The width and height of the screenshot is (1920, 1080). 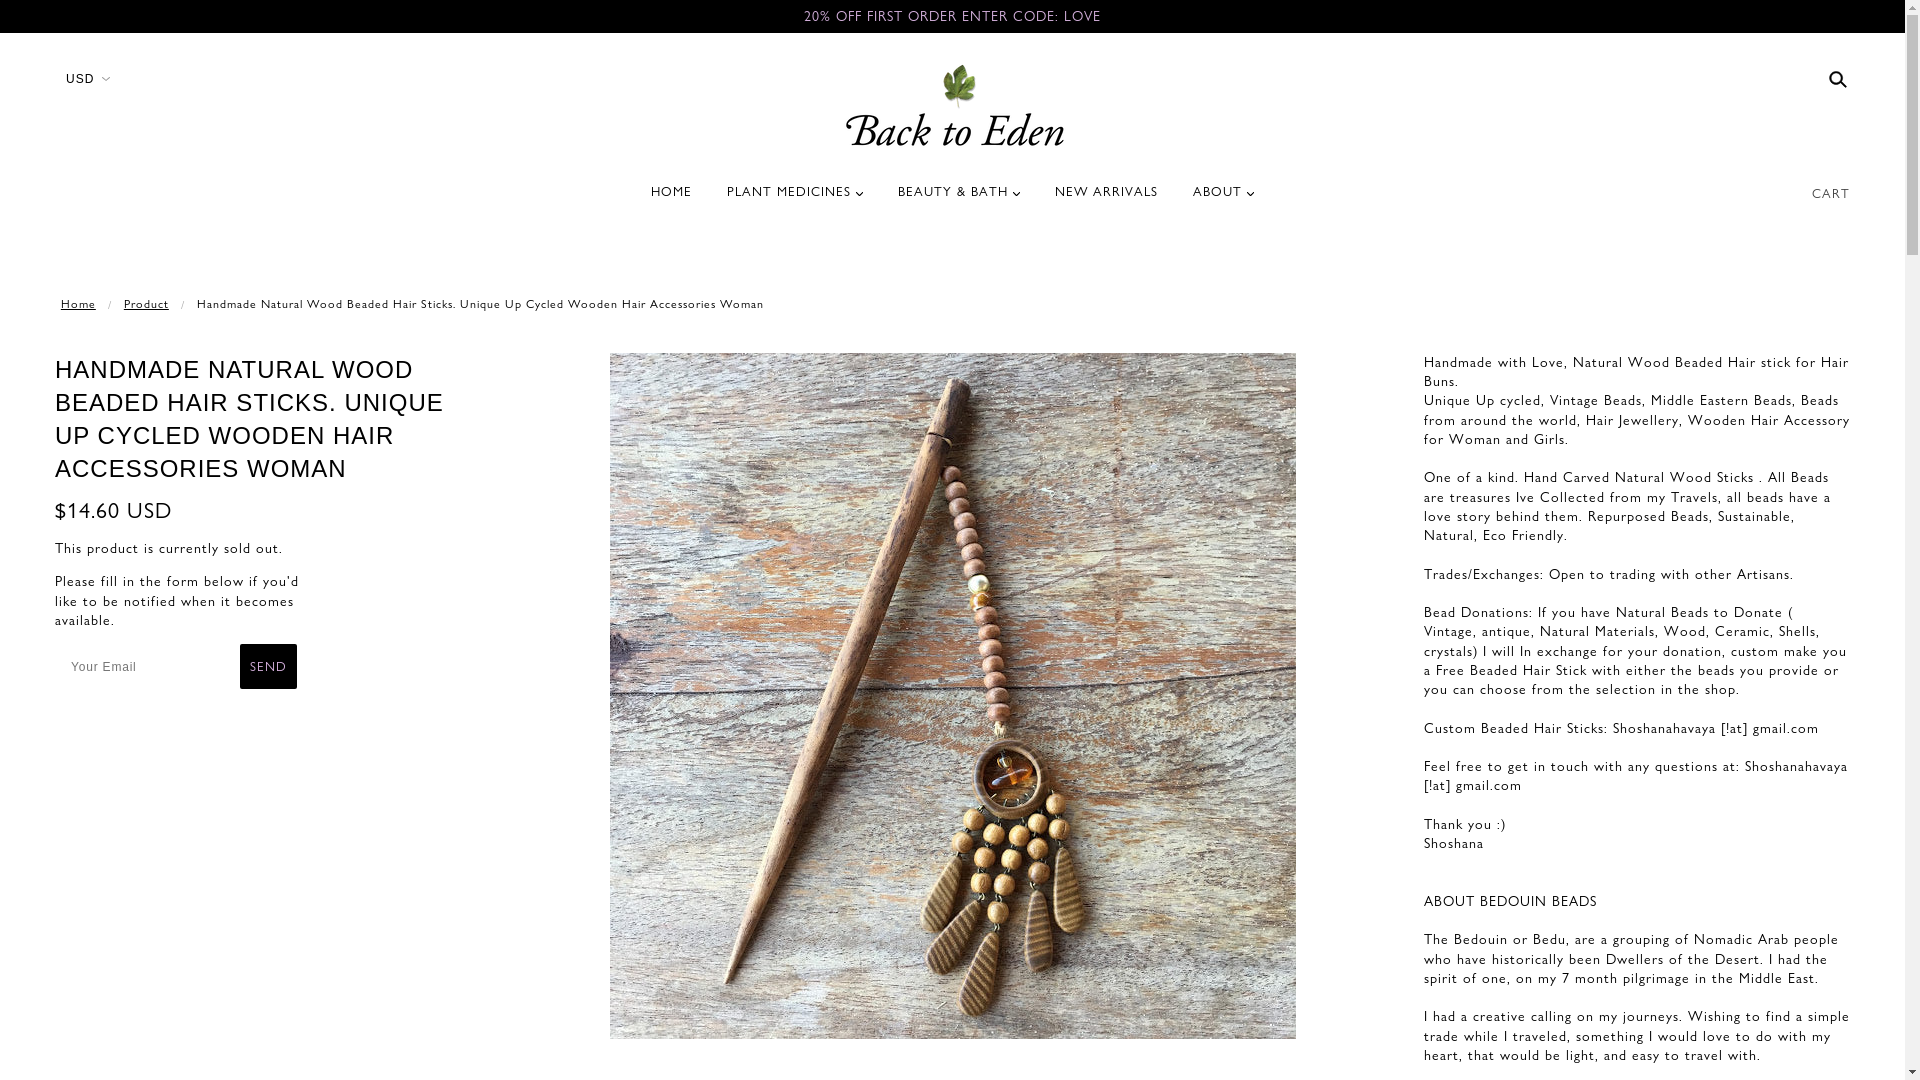 I want to click on Product, so click(x=146, y=304).